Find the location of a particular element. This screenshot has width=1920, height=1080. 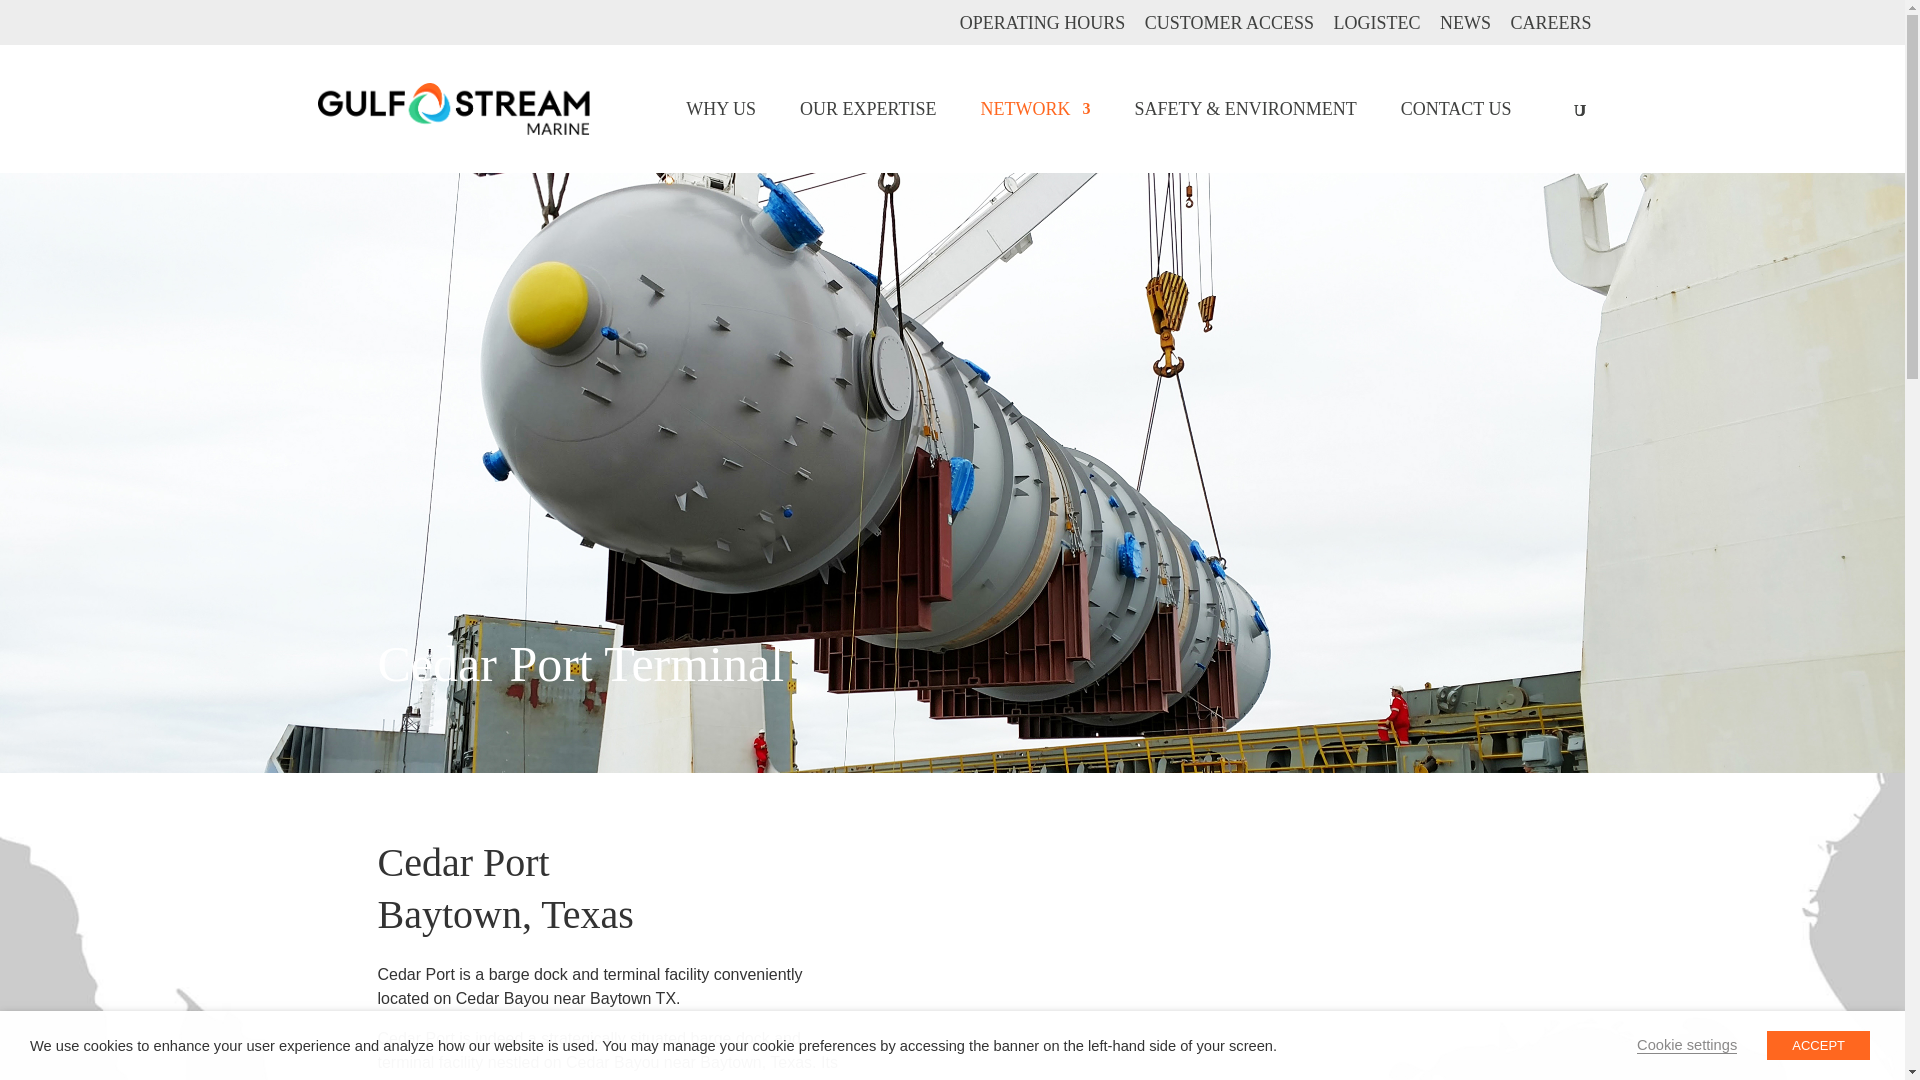

OUR EXPERTISE is located at coordinates (868, 136).